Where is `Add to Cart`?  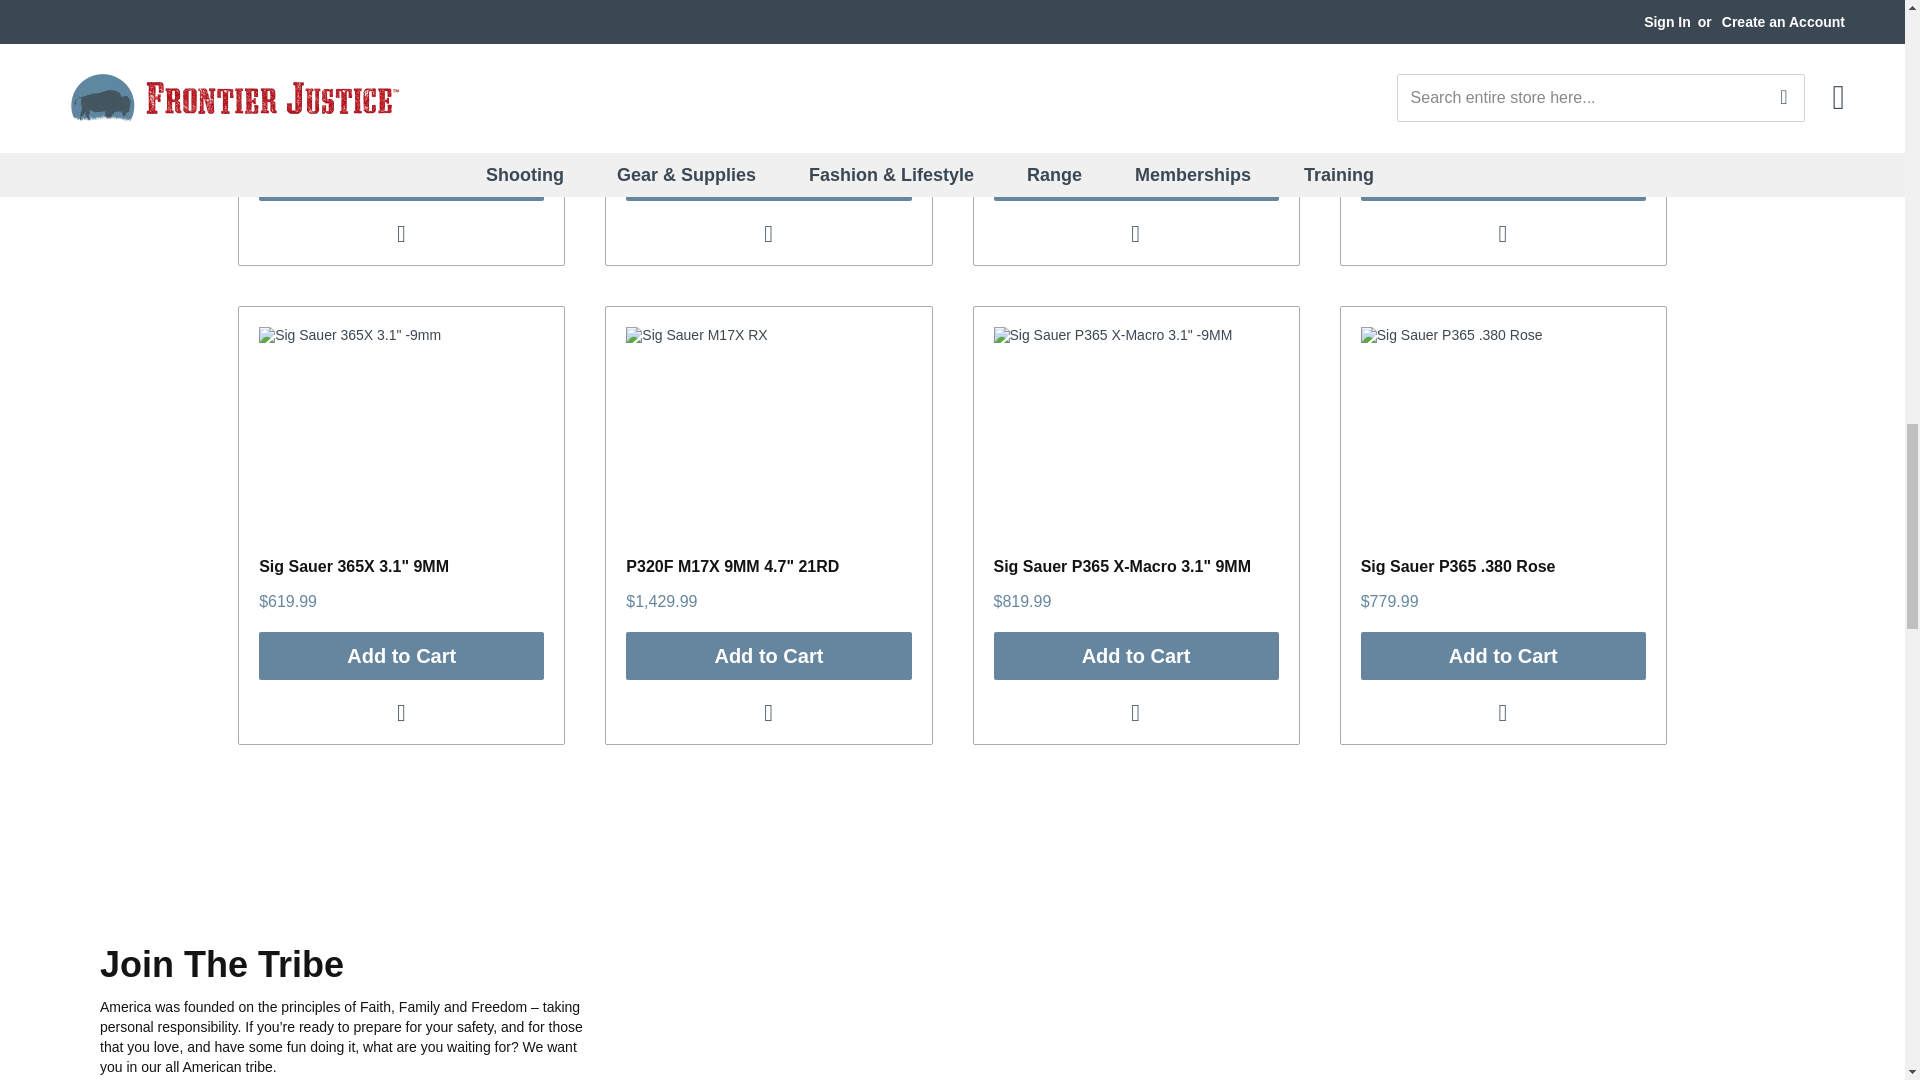 Add to Cart is located at coordinates (768, 176).